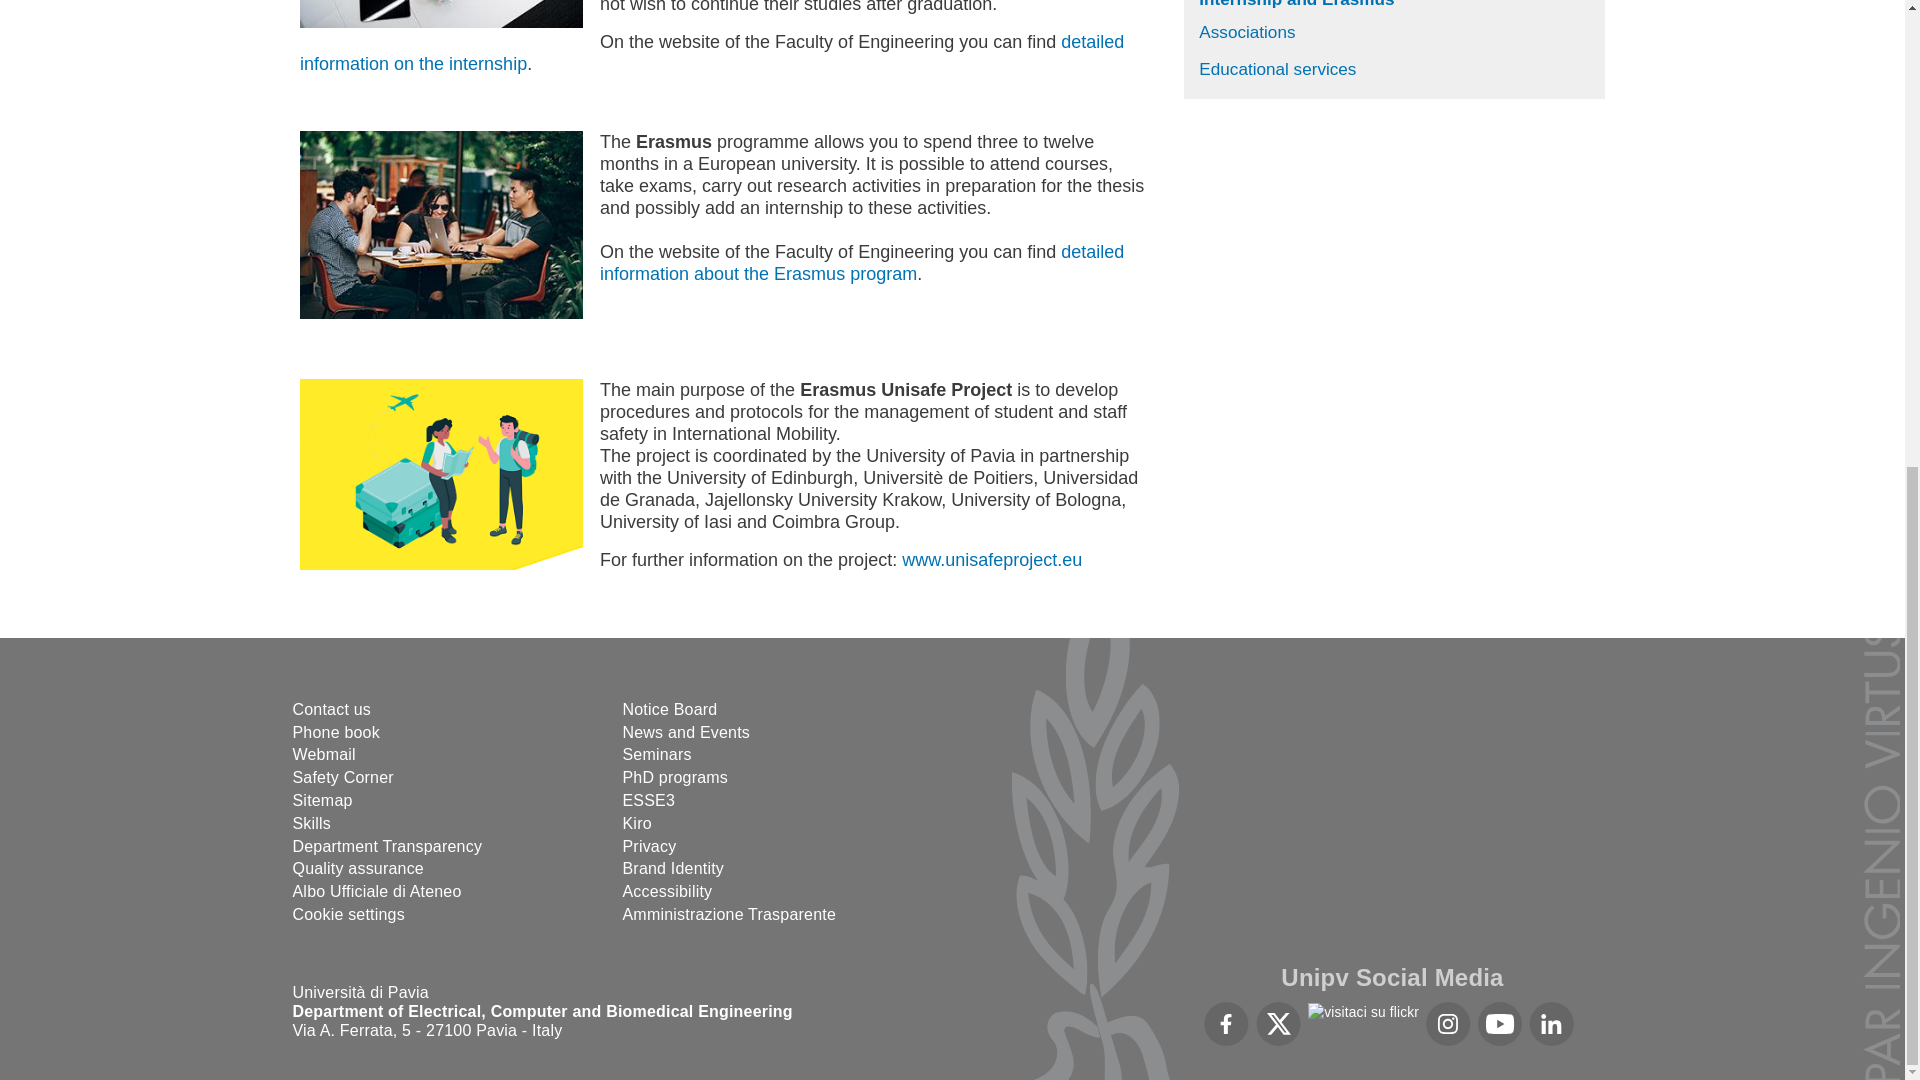 Image resolution: width=1920 pixels, height=1080 pixels. What do you see at coordinates (1226, 1024) in the screenshot?
I see `Facebook` at bounding box center [1226, 1024].